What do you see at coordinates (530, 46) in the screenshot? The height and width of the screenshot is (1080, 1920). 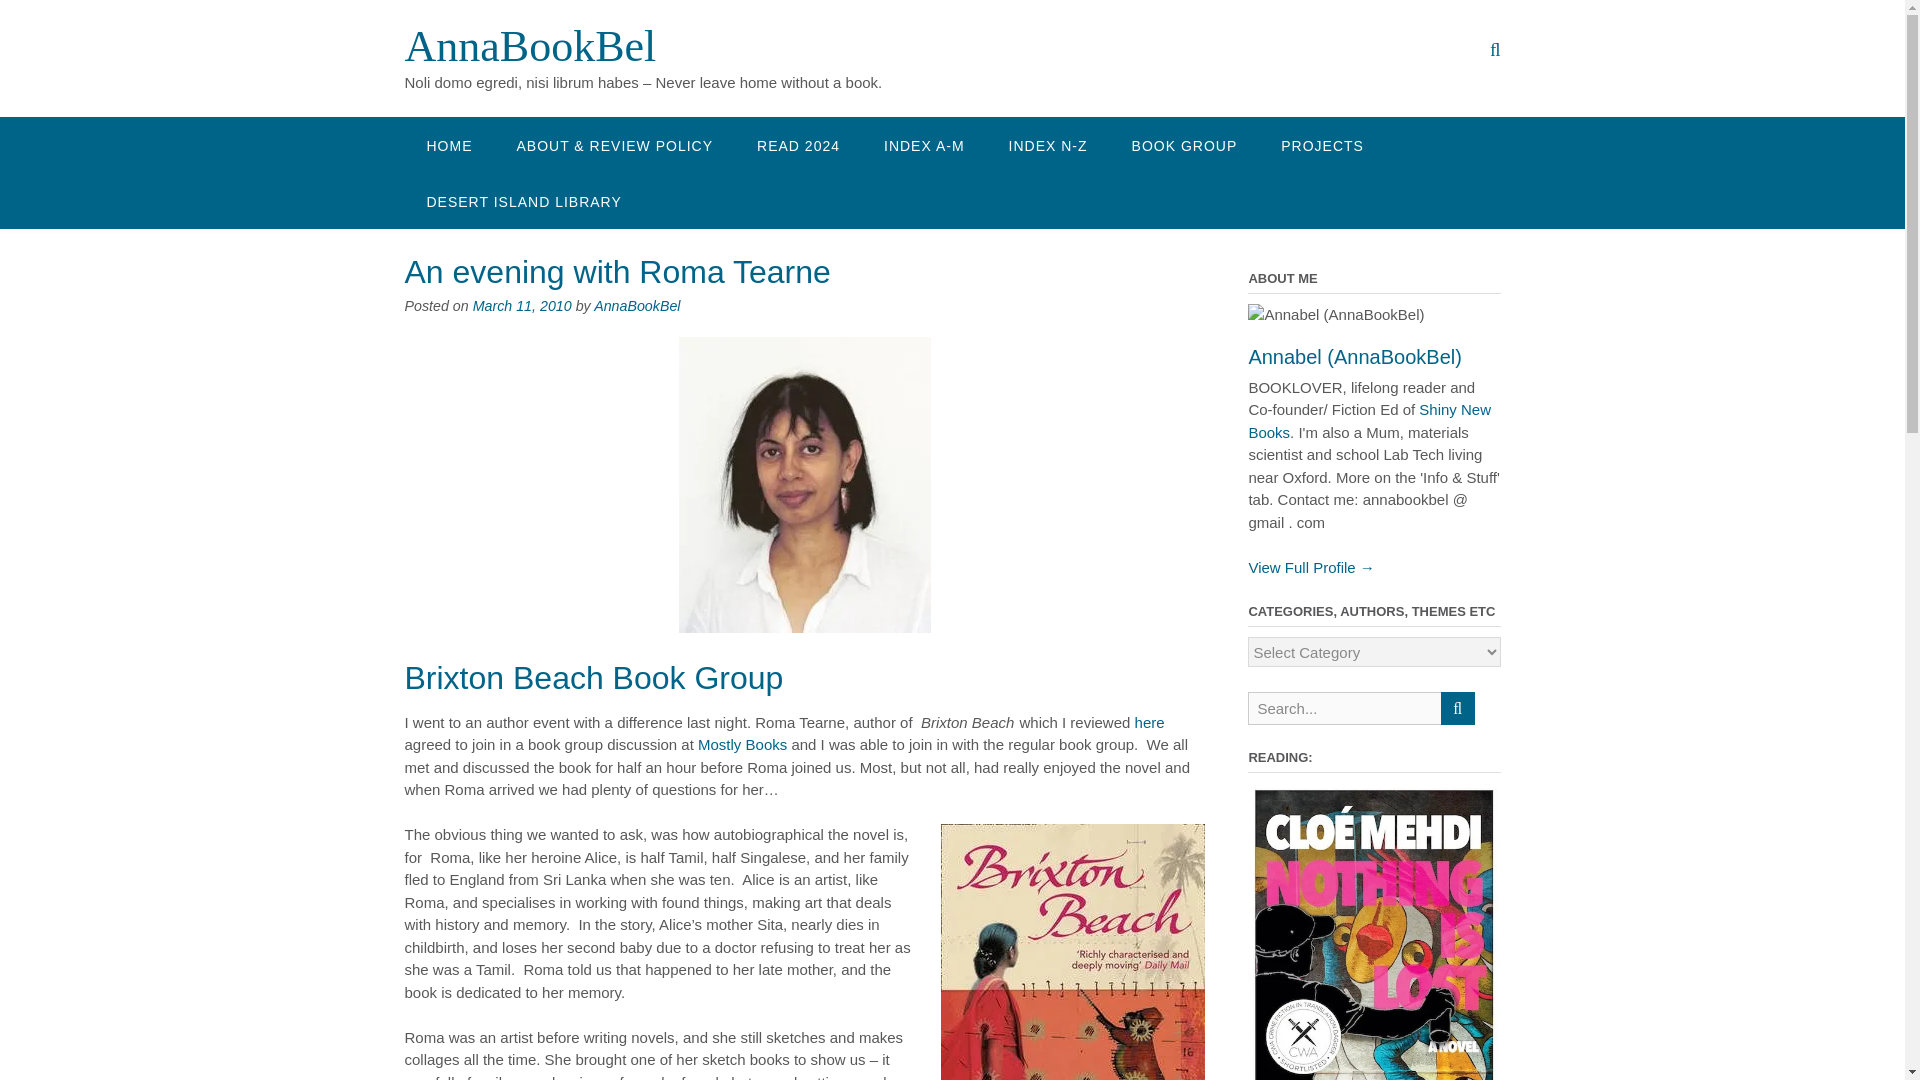 I see `AnnaBookBel` at bounding box center [530, 46].